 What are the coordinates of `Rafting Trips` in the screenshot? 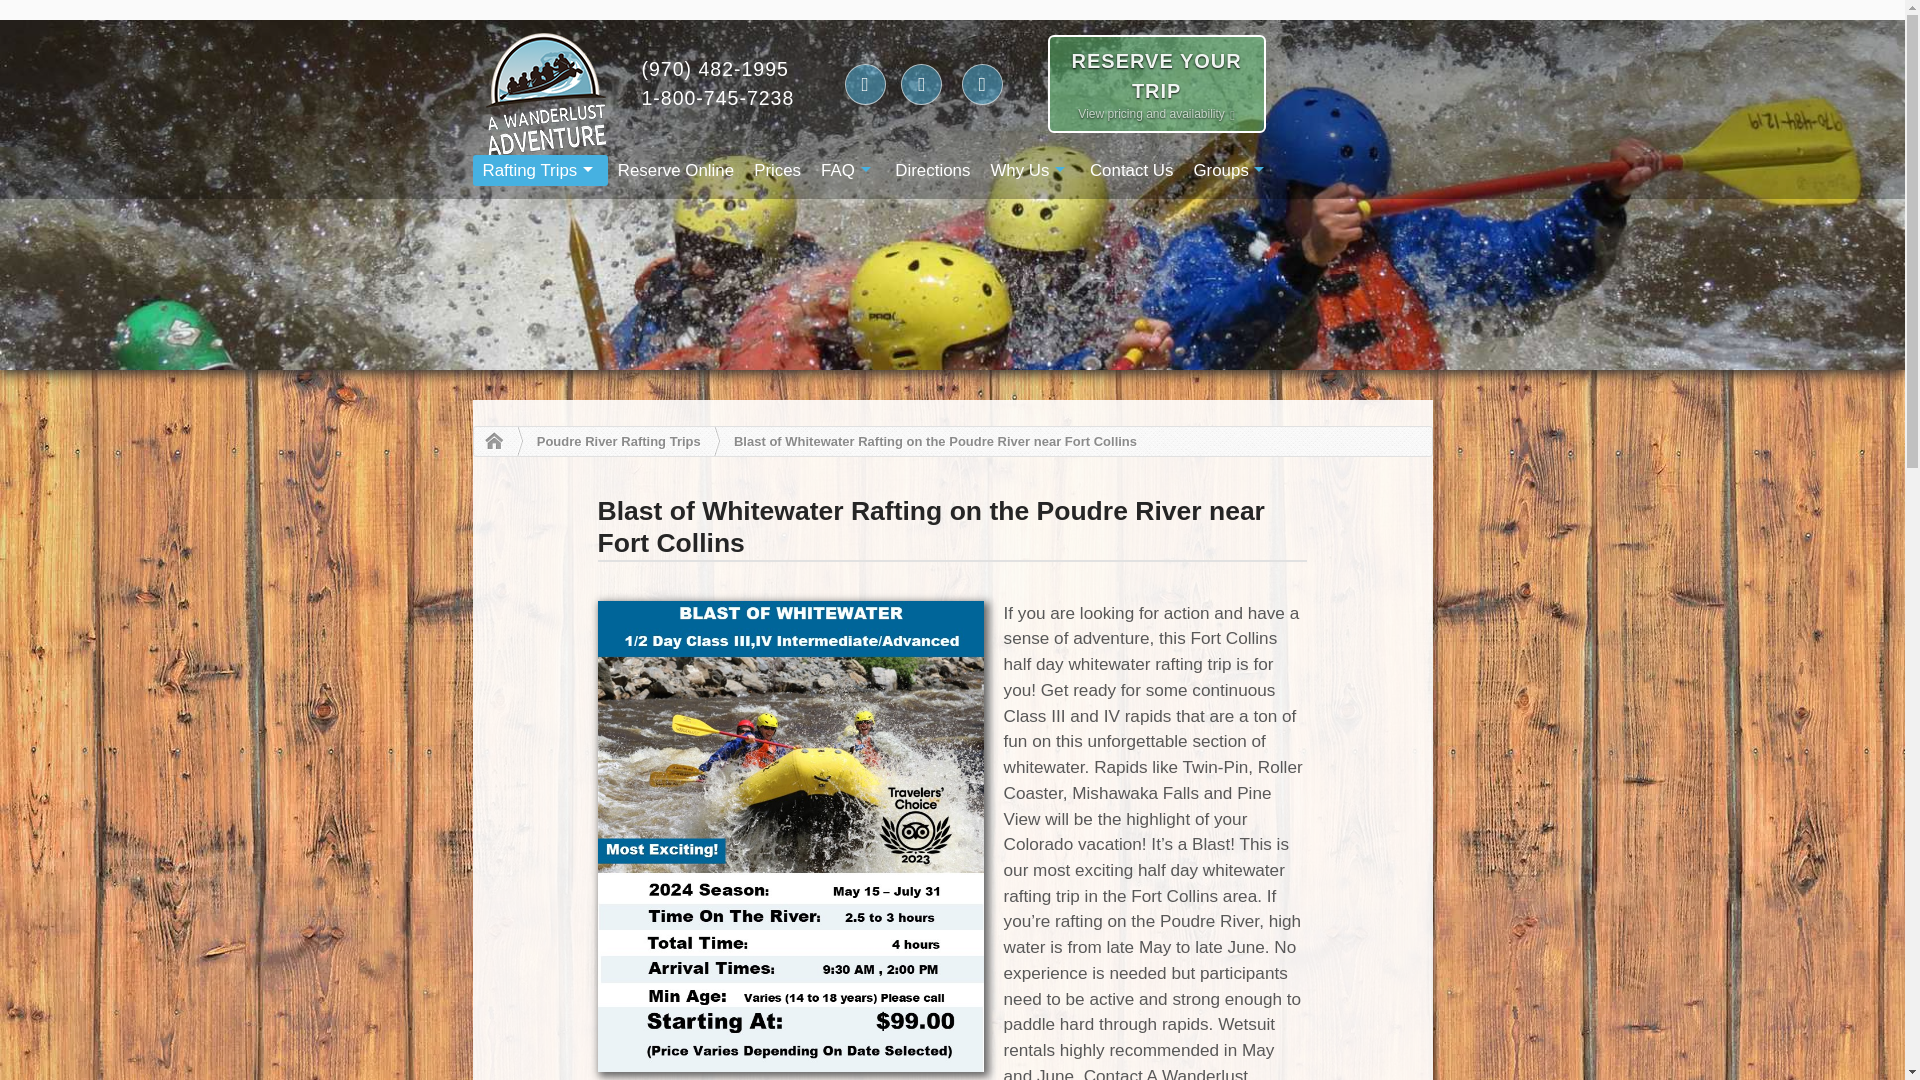 It's located at (539, 170).